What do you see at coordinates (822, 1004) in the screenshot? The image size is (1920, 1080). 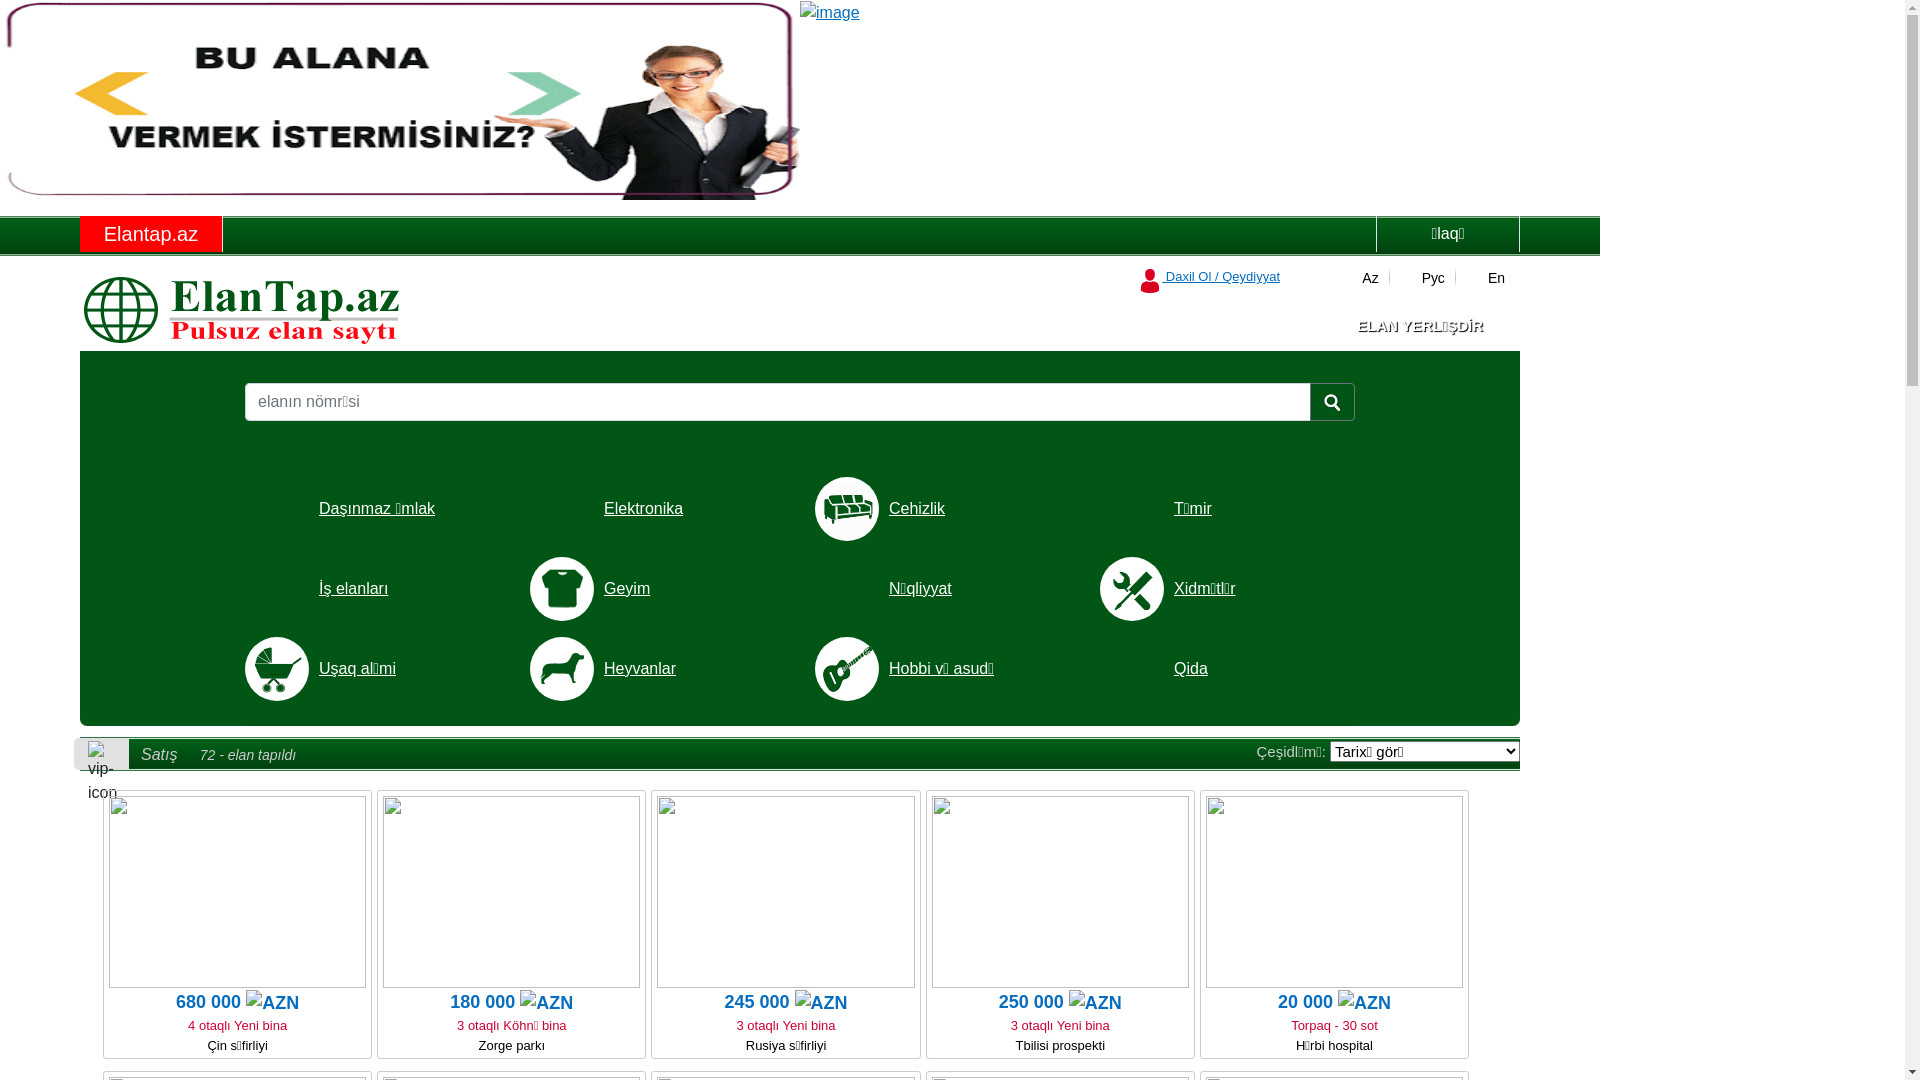 I see `manat` at bounding box center [822, 1004].